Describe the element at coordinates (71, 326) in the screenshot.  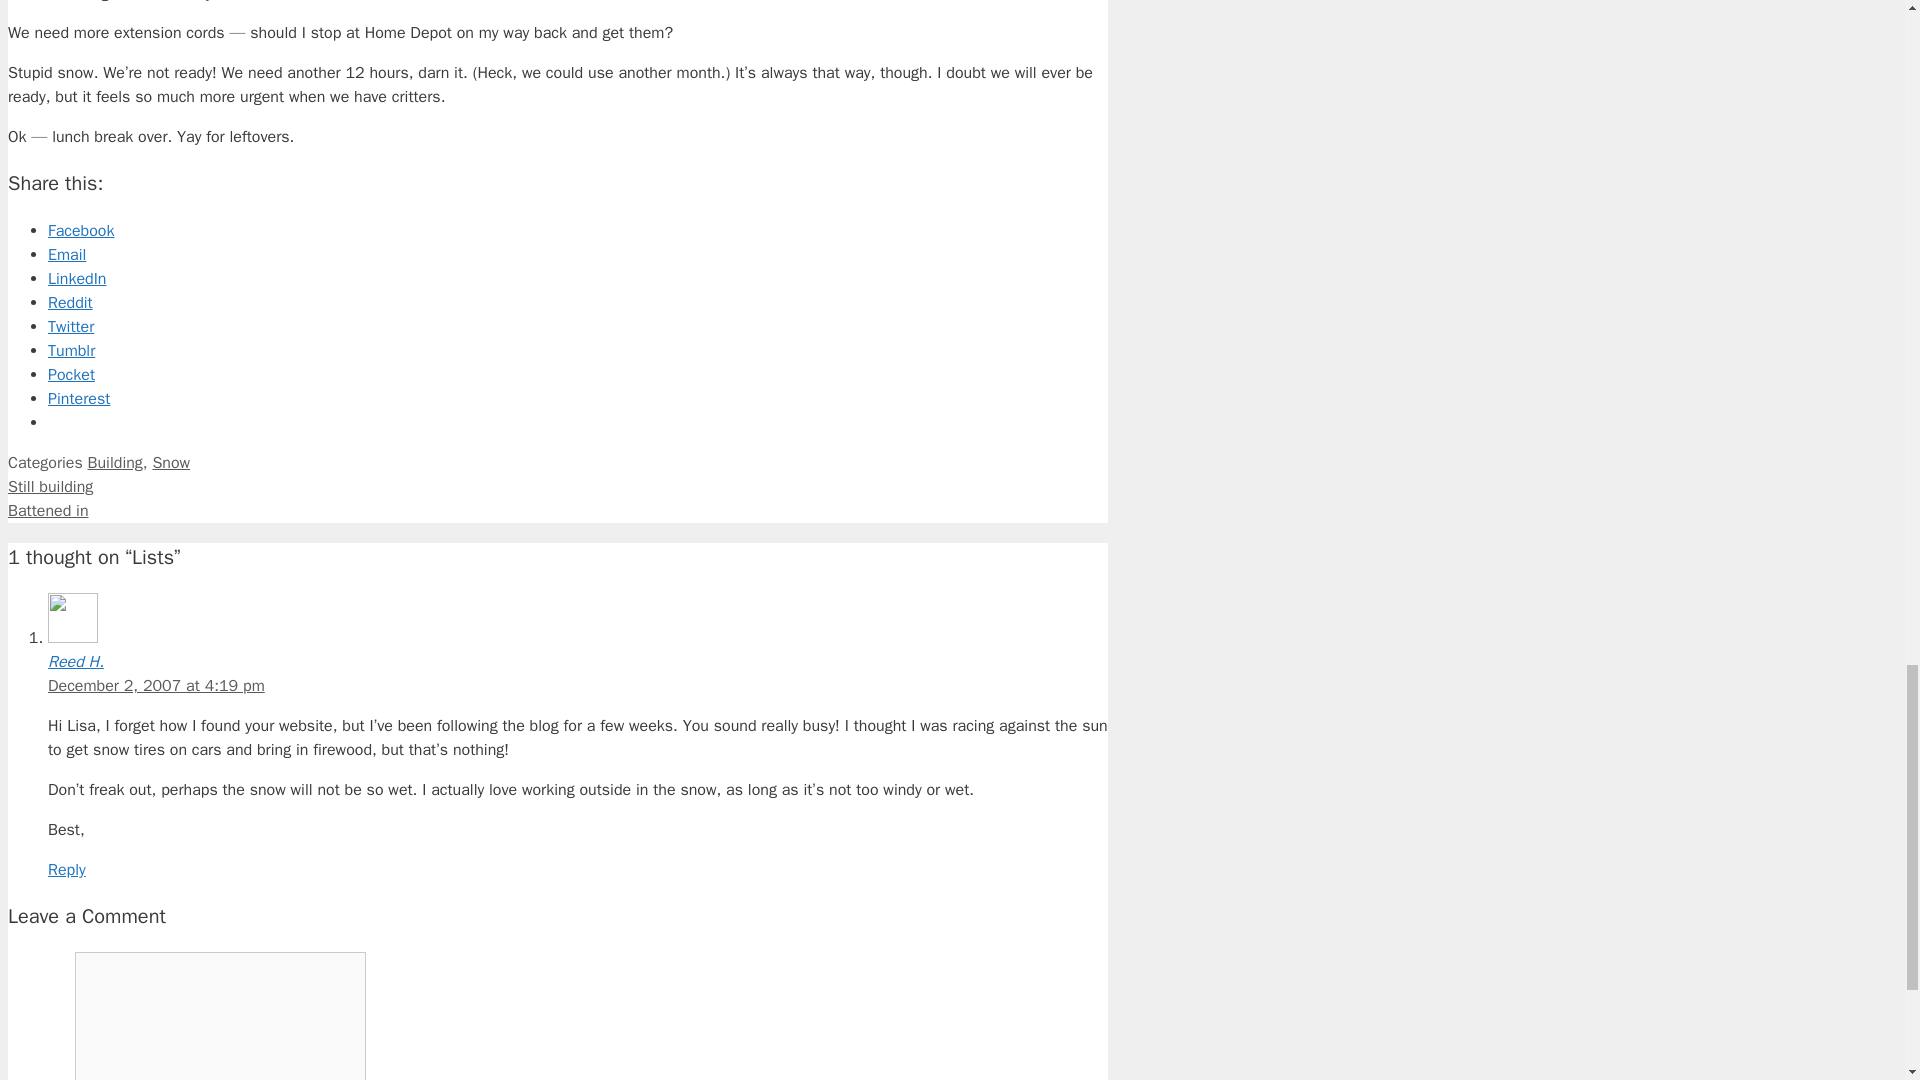
I see `Click to share on Twitter` at that location.